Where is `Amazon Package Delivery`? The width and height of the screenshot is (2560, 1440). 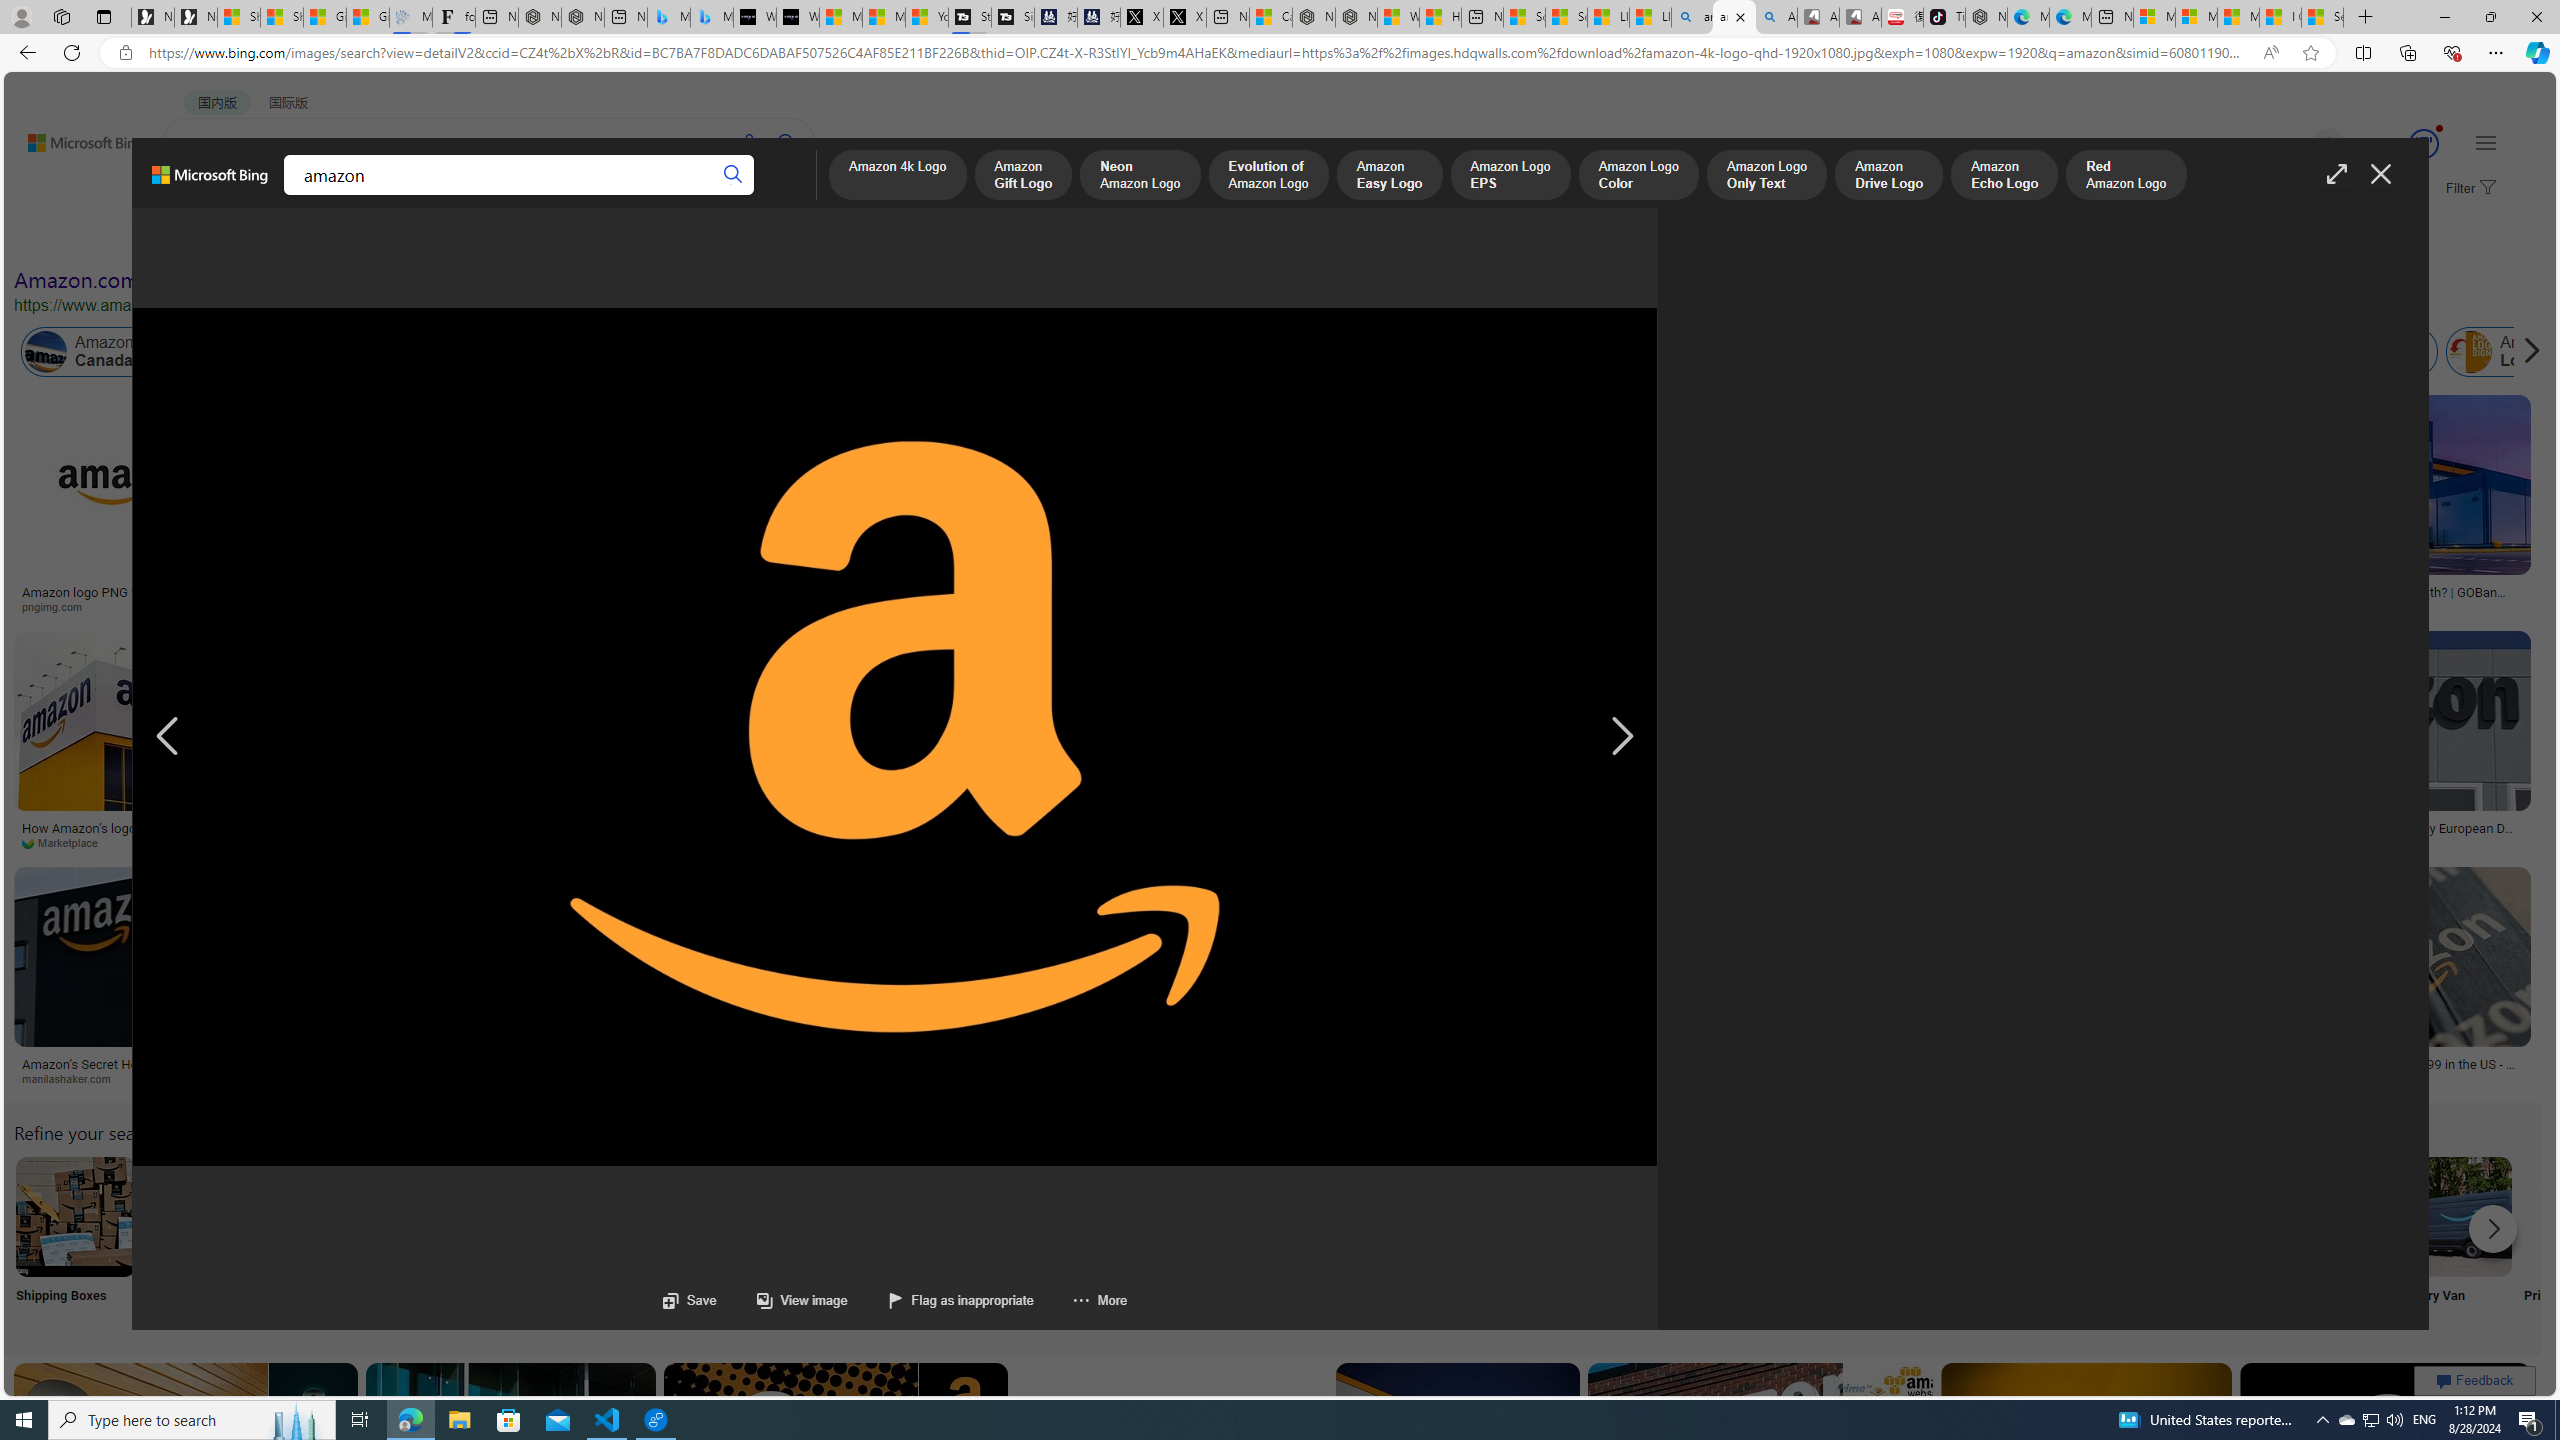 Amazon Package Delivery is located at coordinates (736, 1216).